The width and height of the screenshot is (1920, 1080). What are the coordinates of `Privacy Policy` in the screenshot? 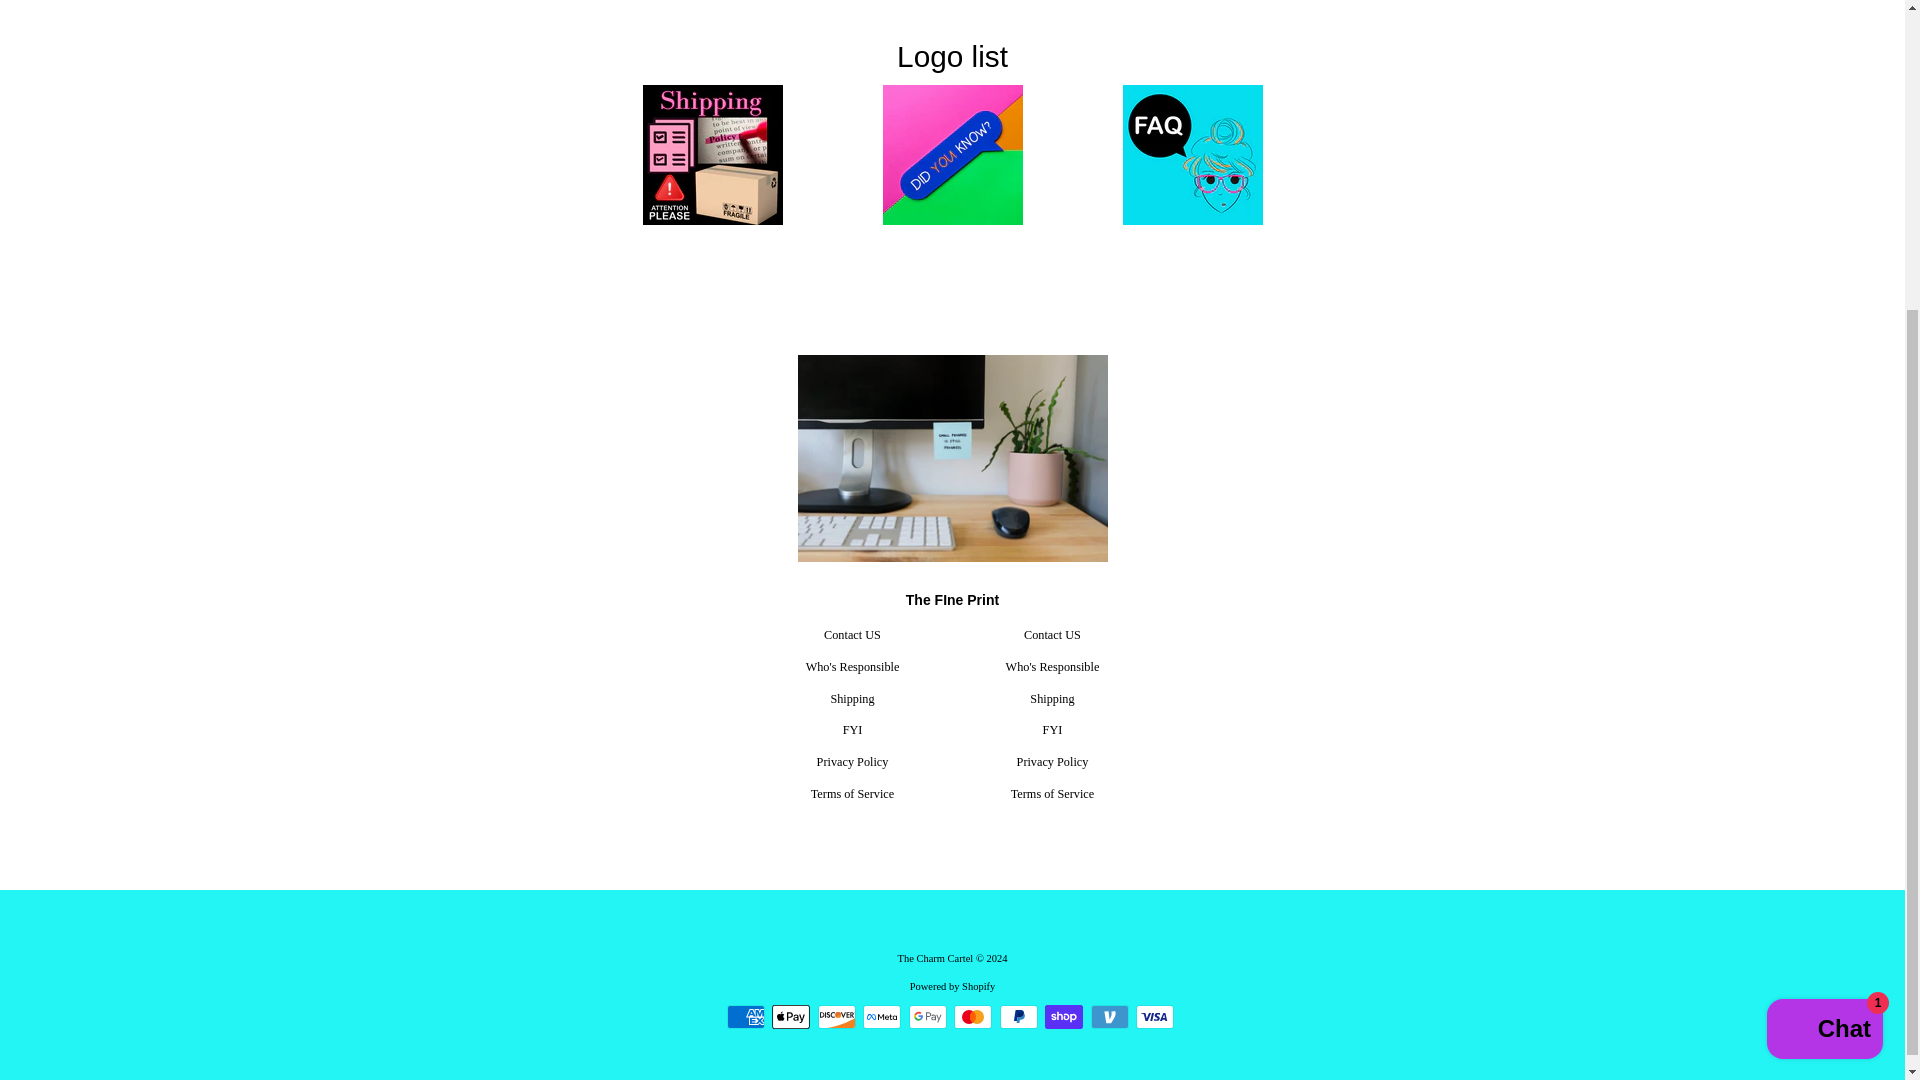 It's located at (1052, 761).